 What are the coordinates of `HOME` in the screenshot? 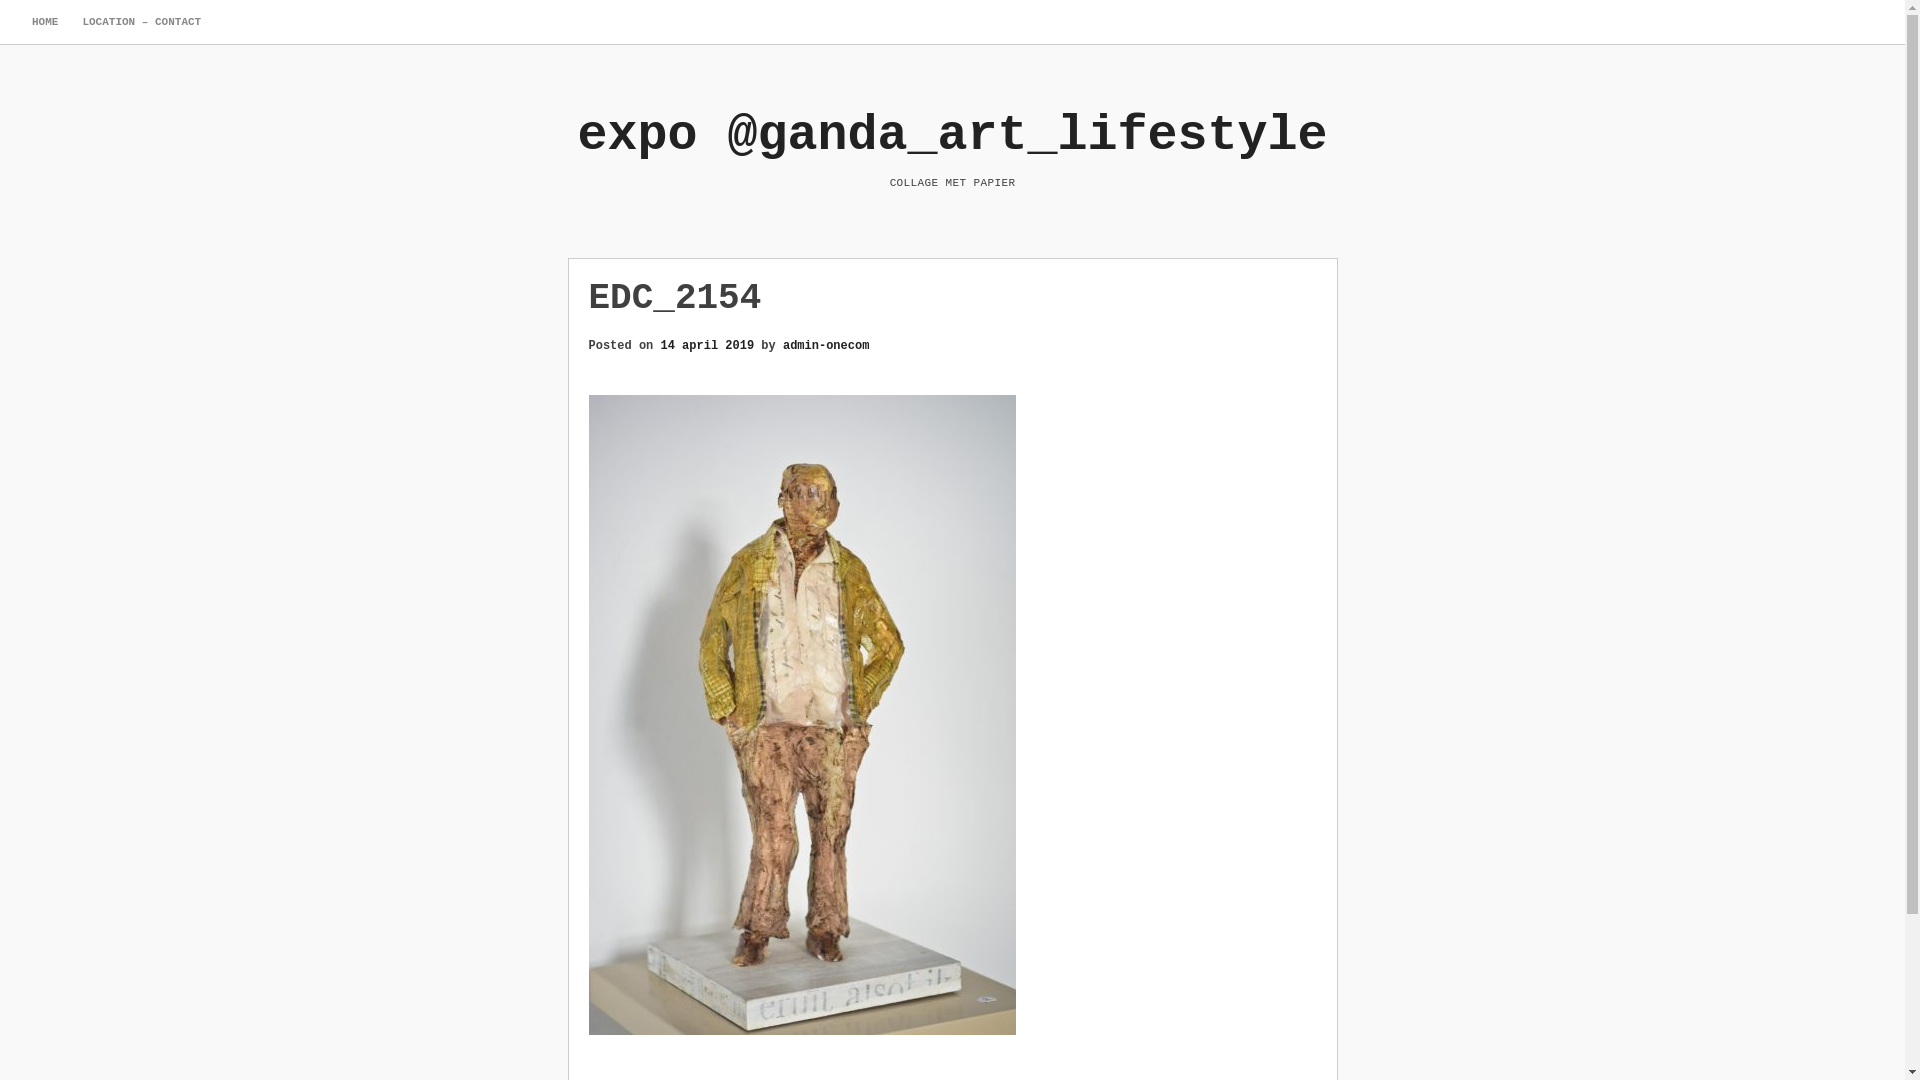 It's located at (45, 22).